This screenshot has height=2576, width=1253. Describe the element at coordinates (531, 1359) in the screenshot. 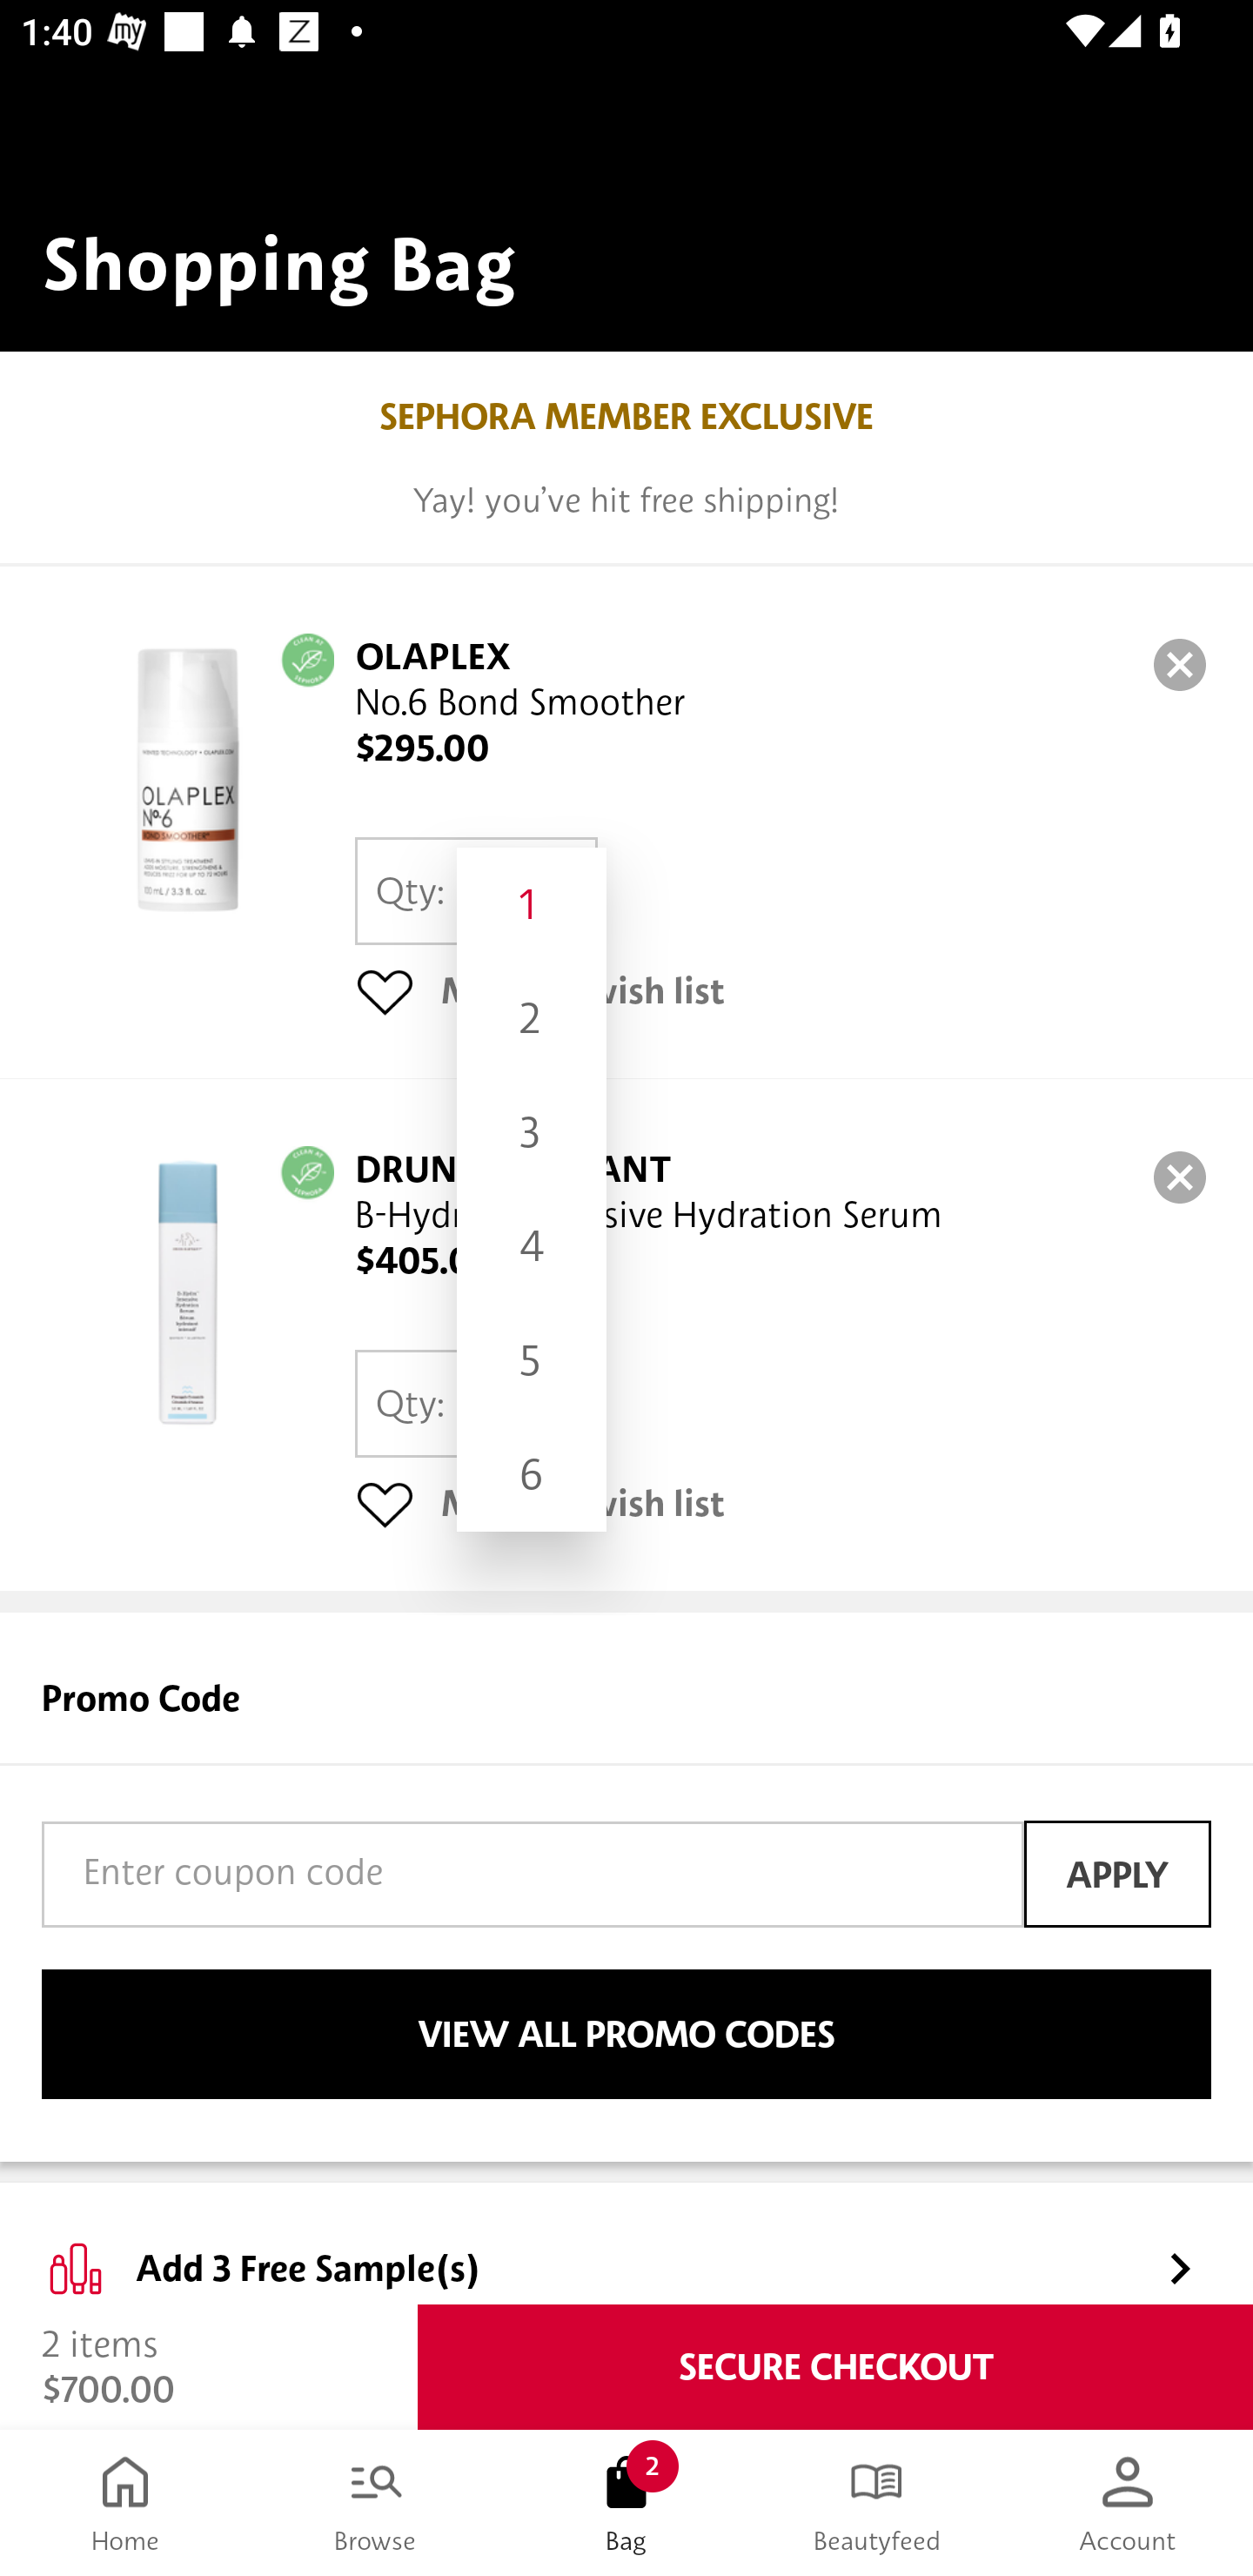

I see `5` at that location.